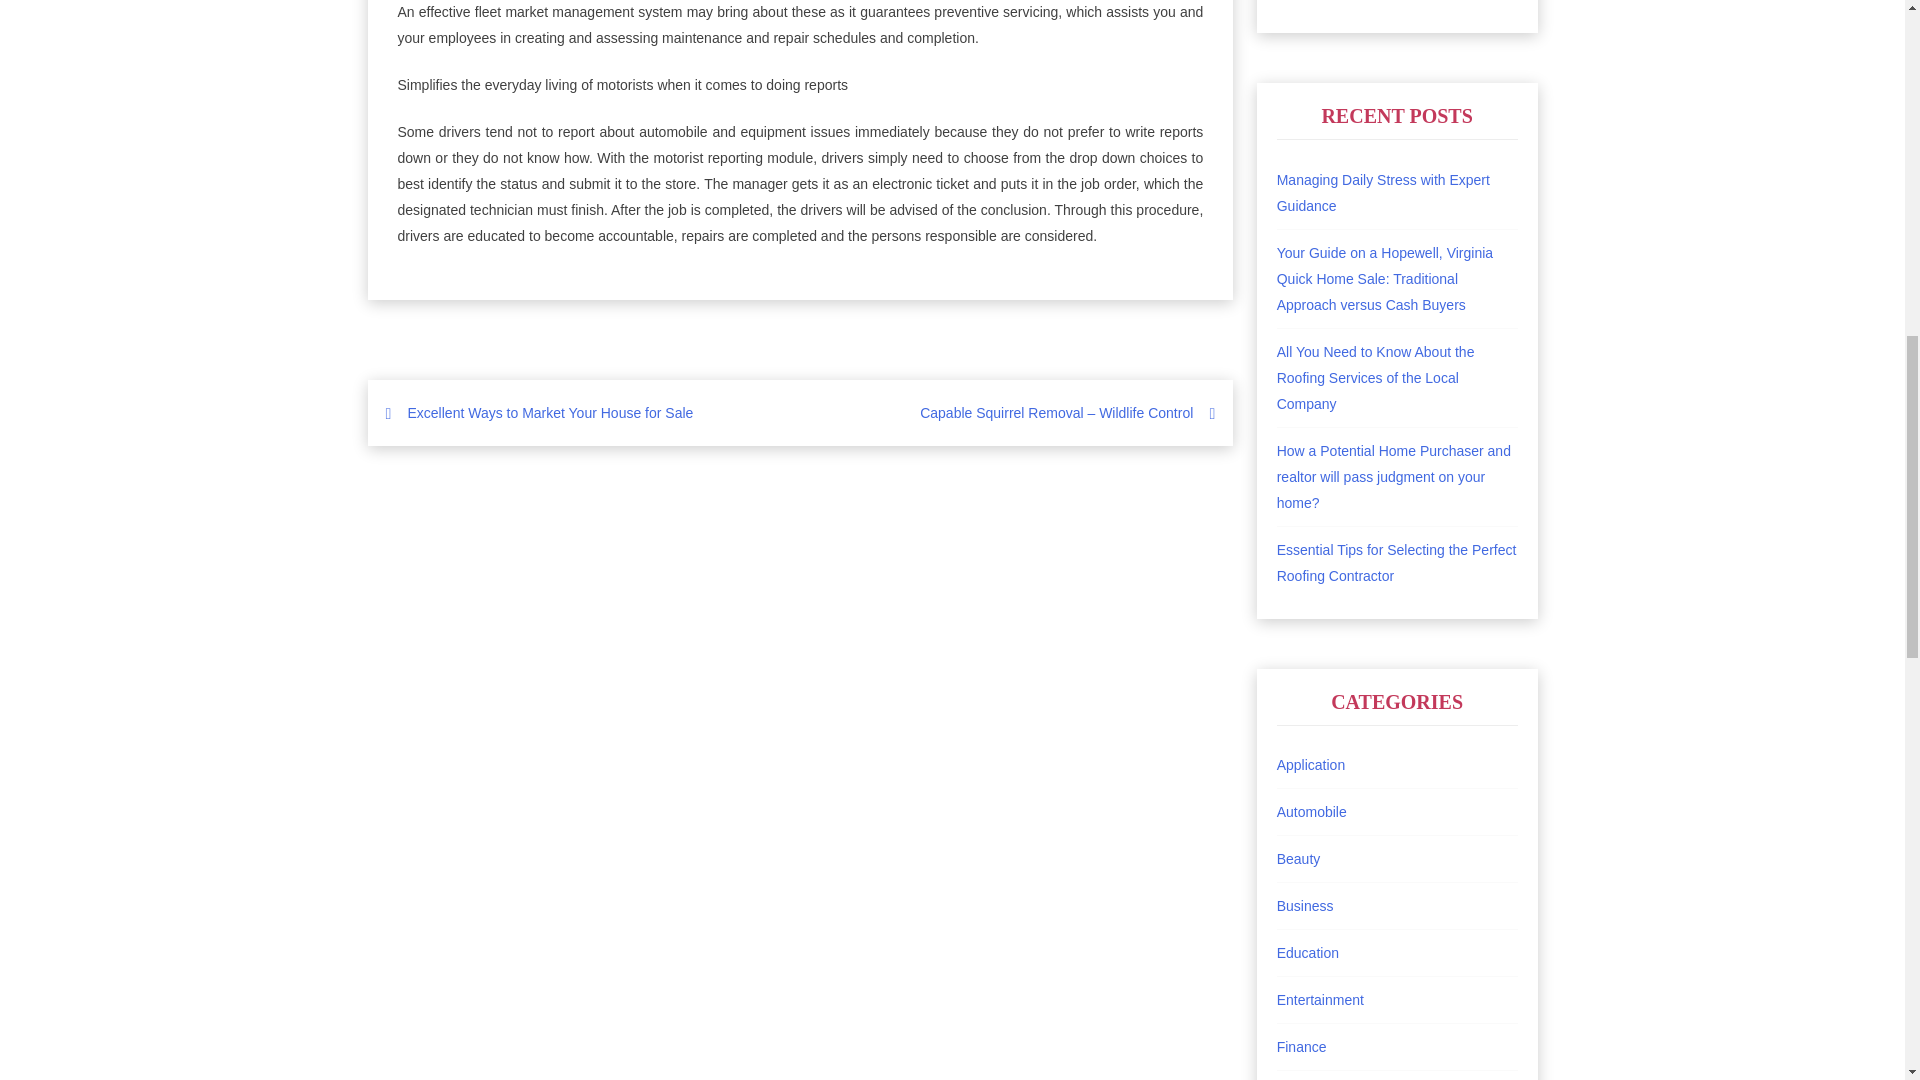 The width and height of the screenshot is (1920, 1080). What do you see at coordinates (1305, 905) in the screenshot?
I see `Business` at bounding box center [1305, 905].